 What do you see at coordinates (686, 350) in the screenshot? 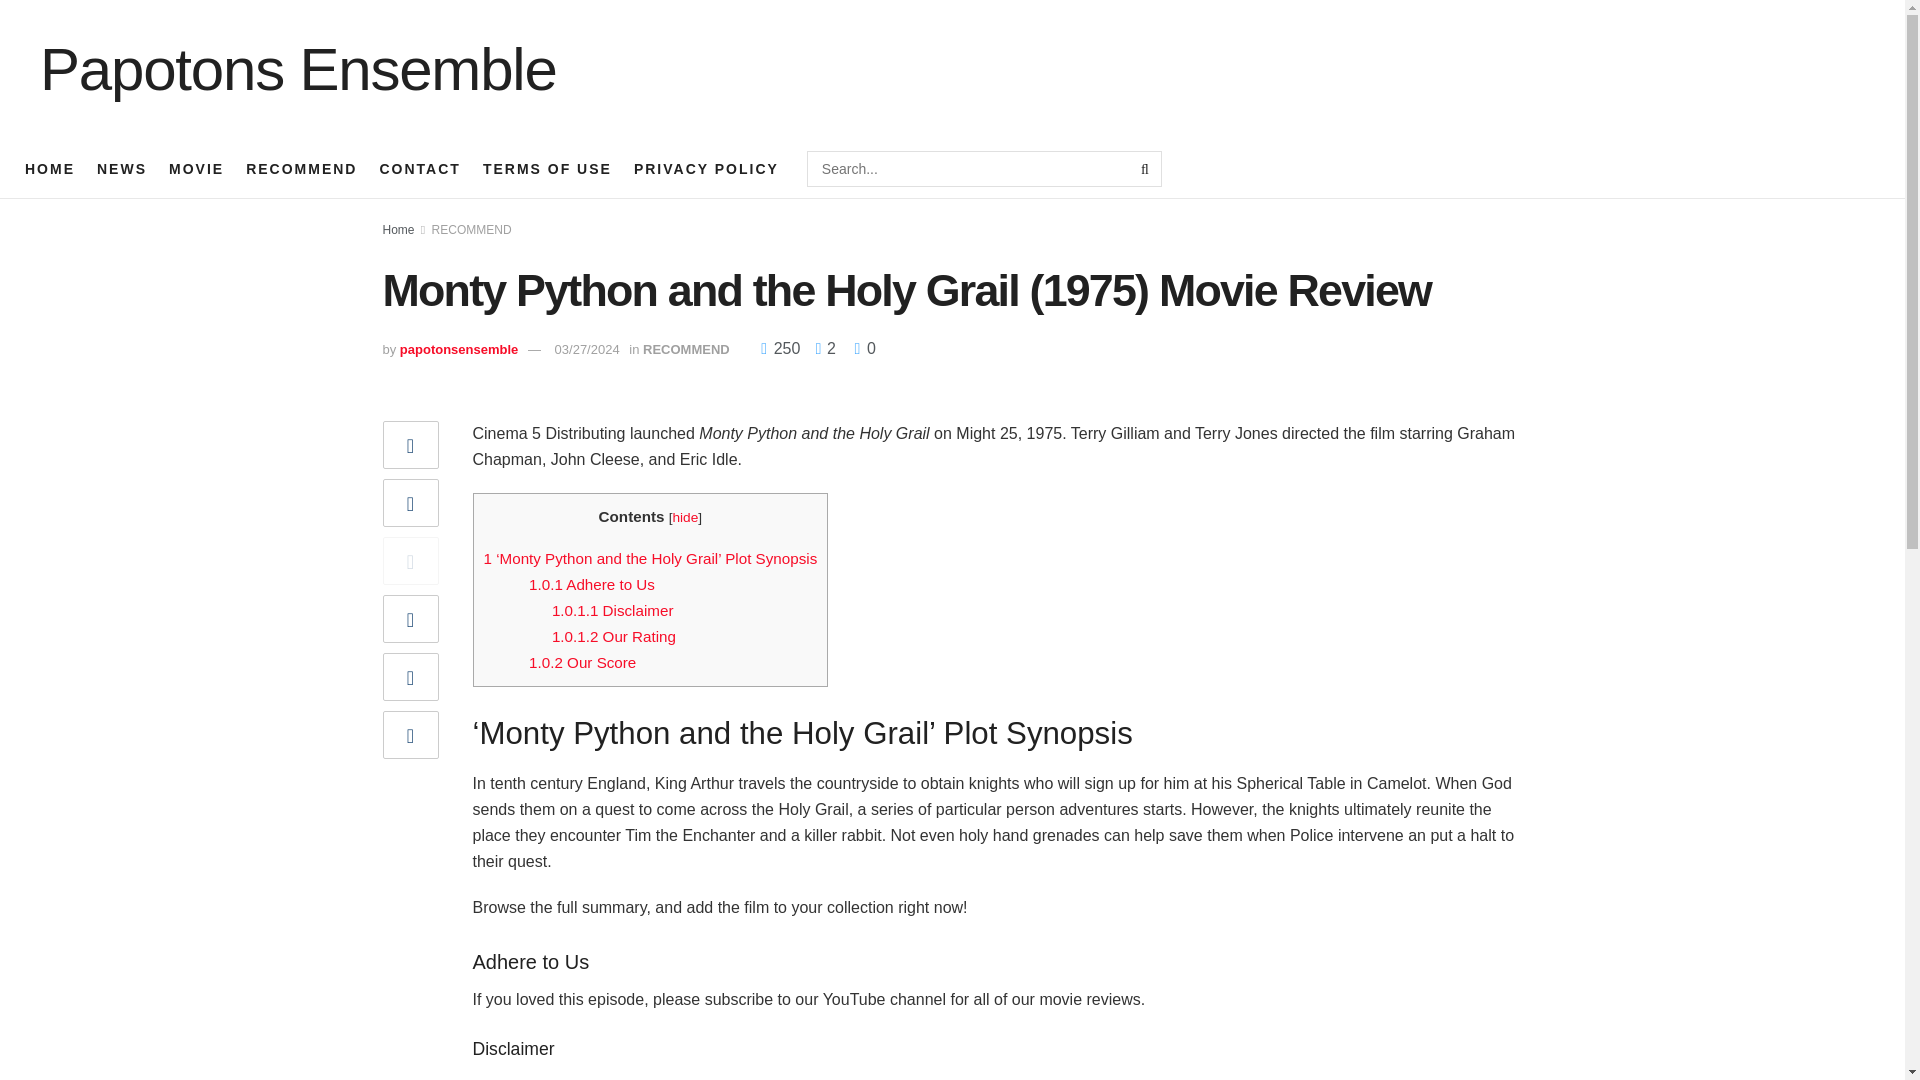
I see `RECOMMEND` at bounding box center [686, 350].